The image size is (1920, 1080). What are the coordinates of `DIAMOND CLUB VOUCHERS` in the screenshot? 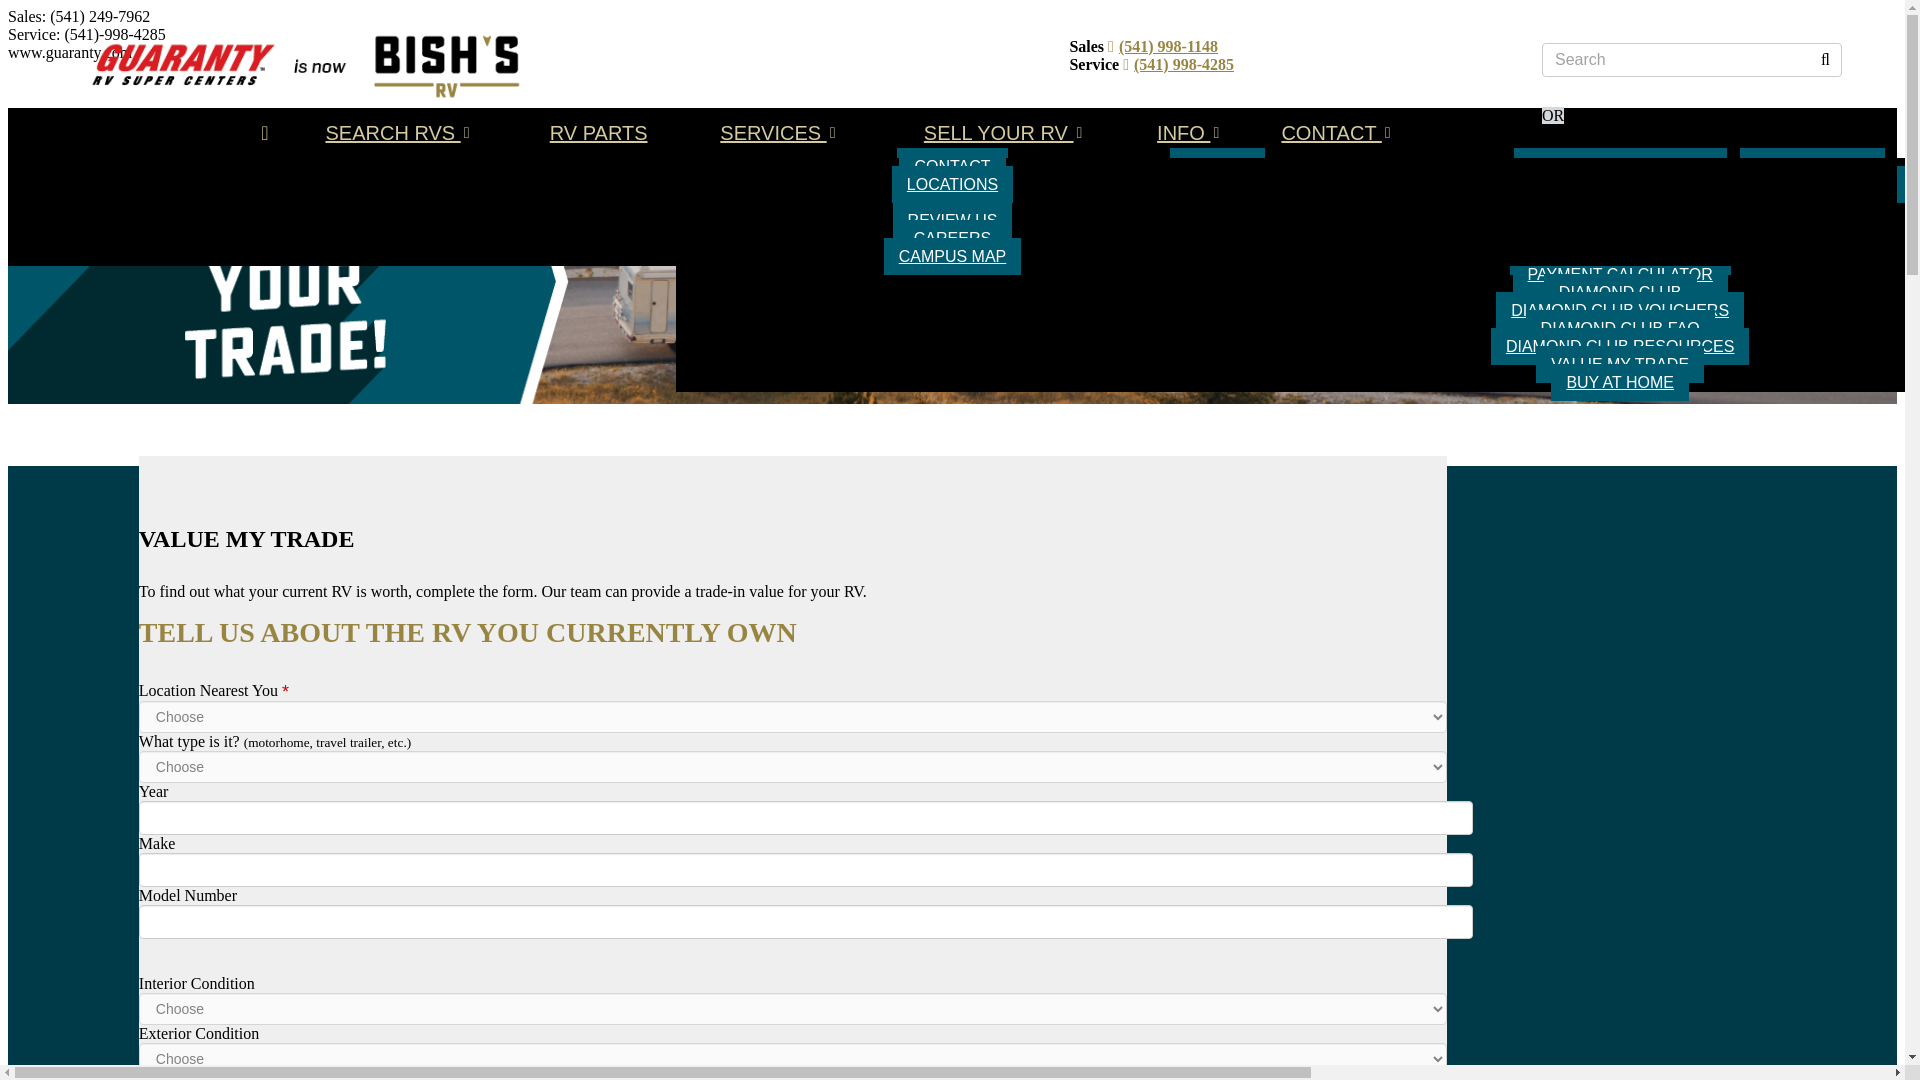 It's located at (1619, 310).